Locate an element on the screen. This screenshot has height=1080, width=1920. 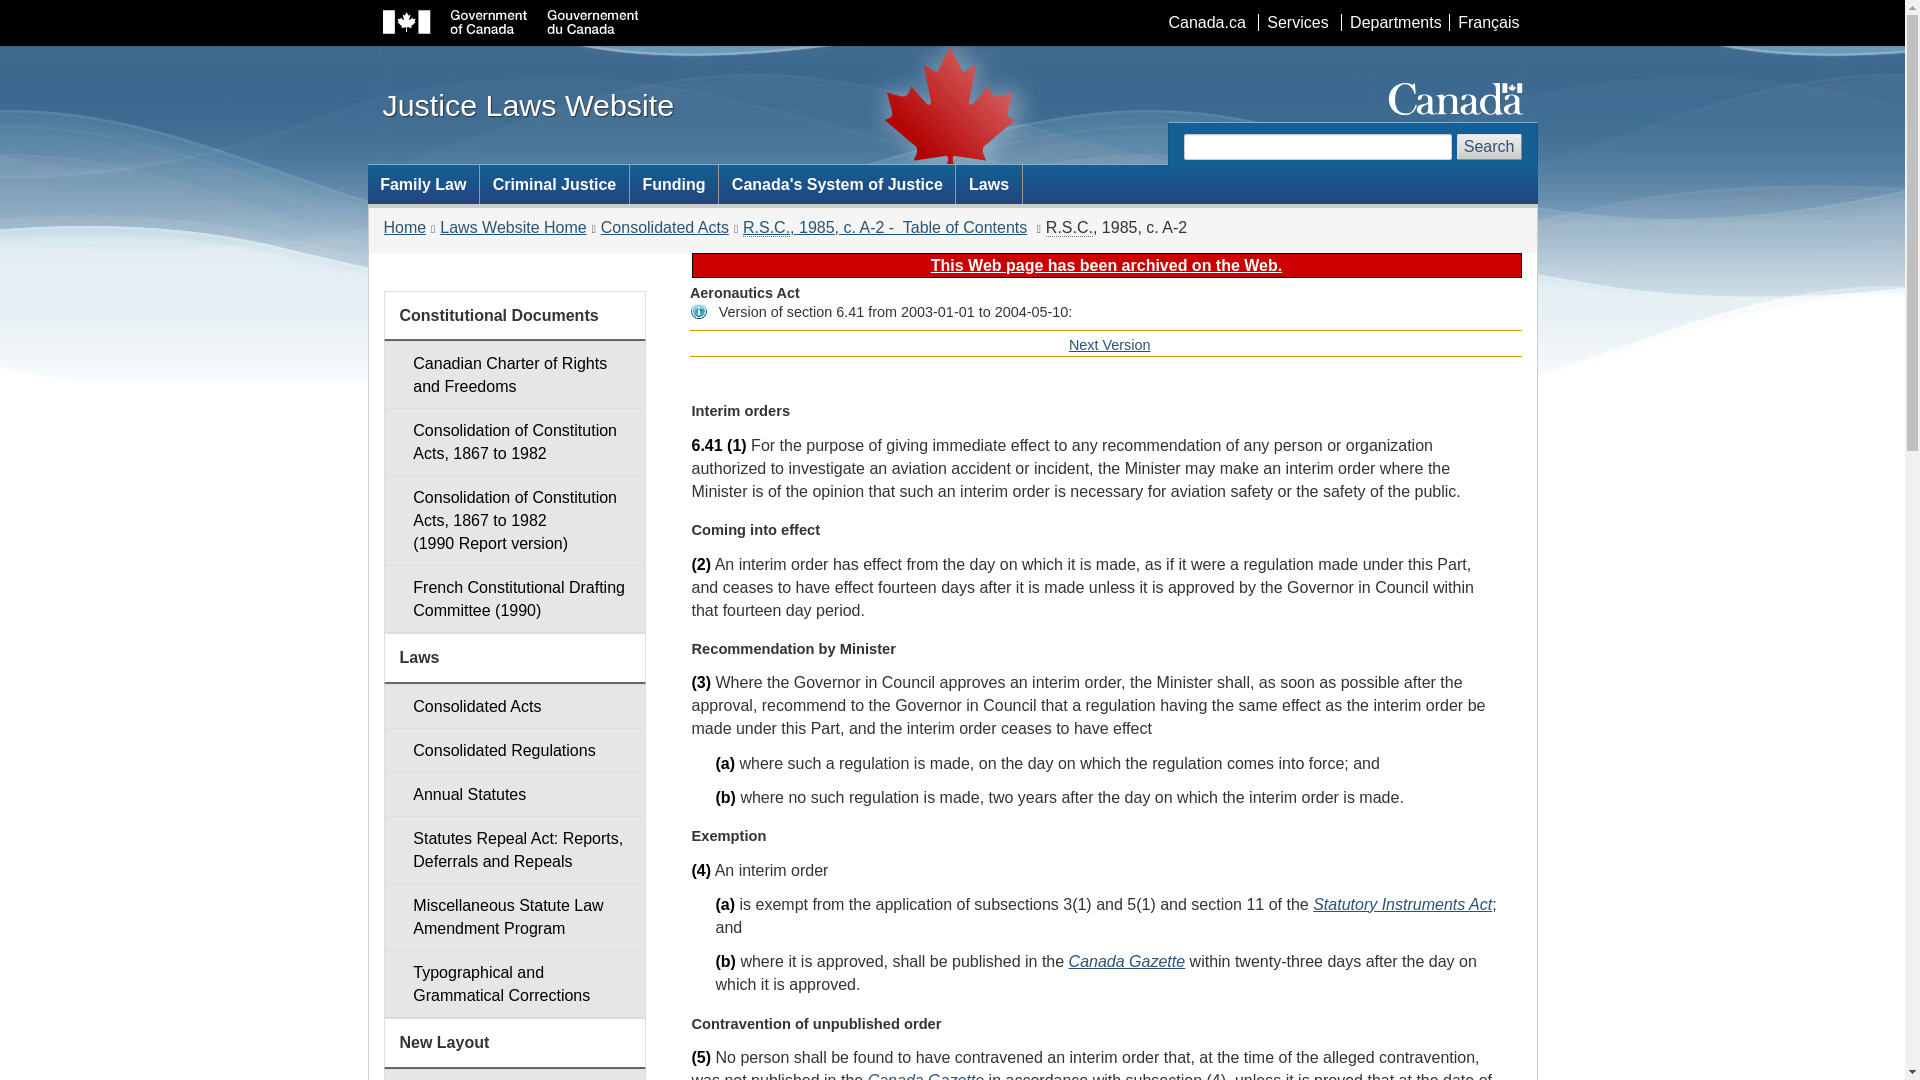
Canada Gazette is located at coordinates (1106, 266).